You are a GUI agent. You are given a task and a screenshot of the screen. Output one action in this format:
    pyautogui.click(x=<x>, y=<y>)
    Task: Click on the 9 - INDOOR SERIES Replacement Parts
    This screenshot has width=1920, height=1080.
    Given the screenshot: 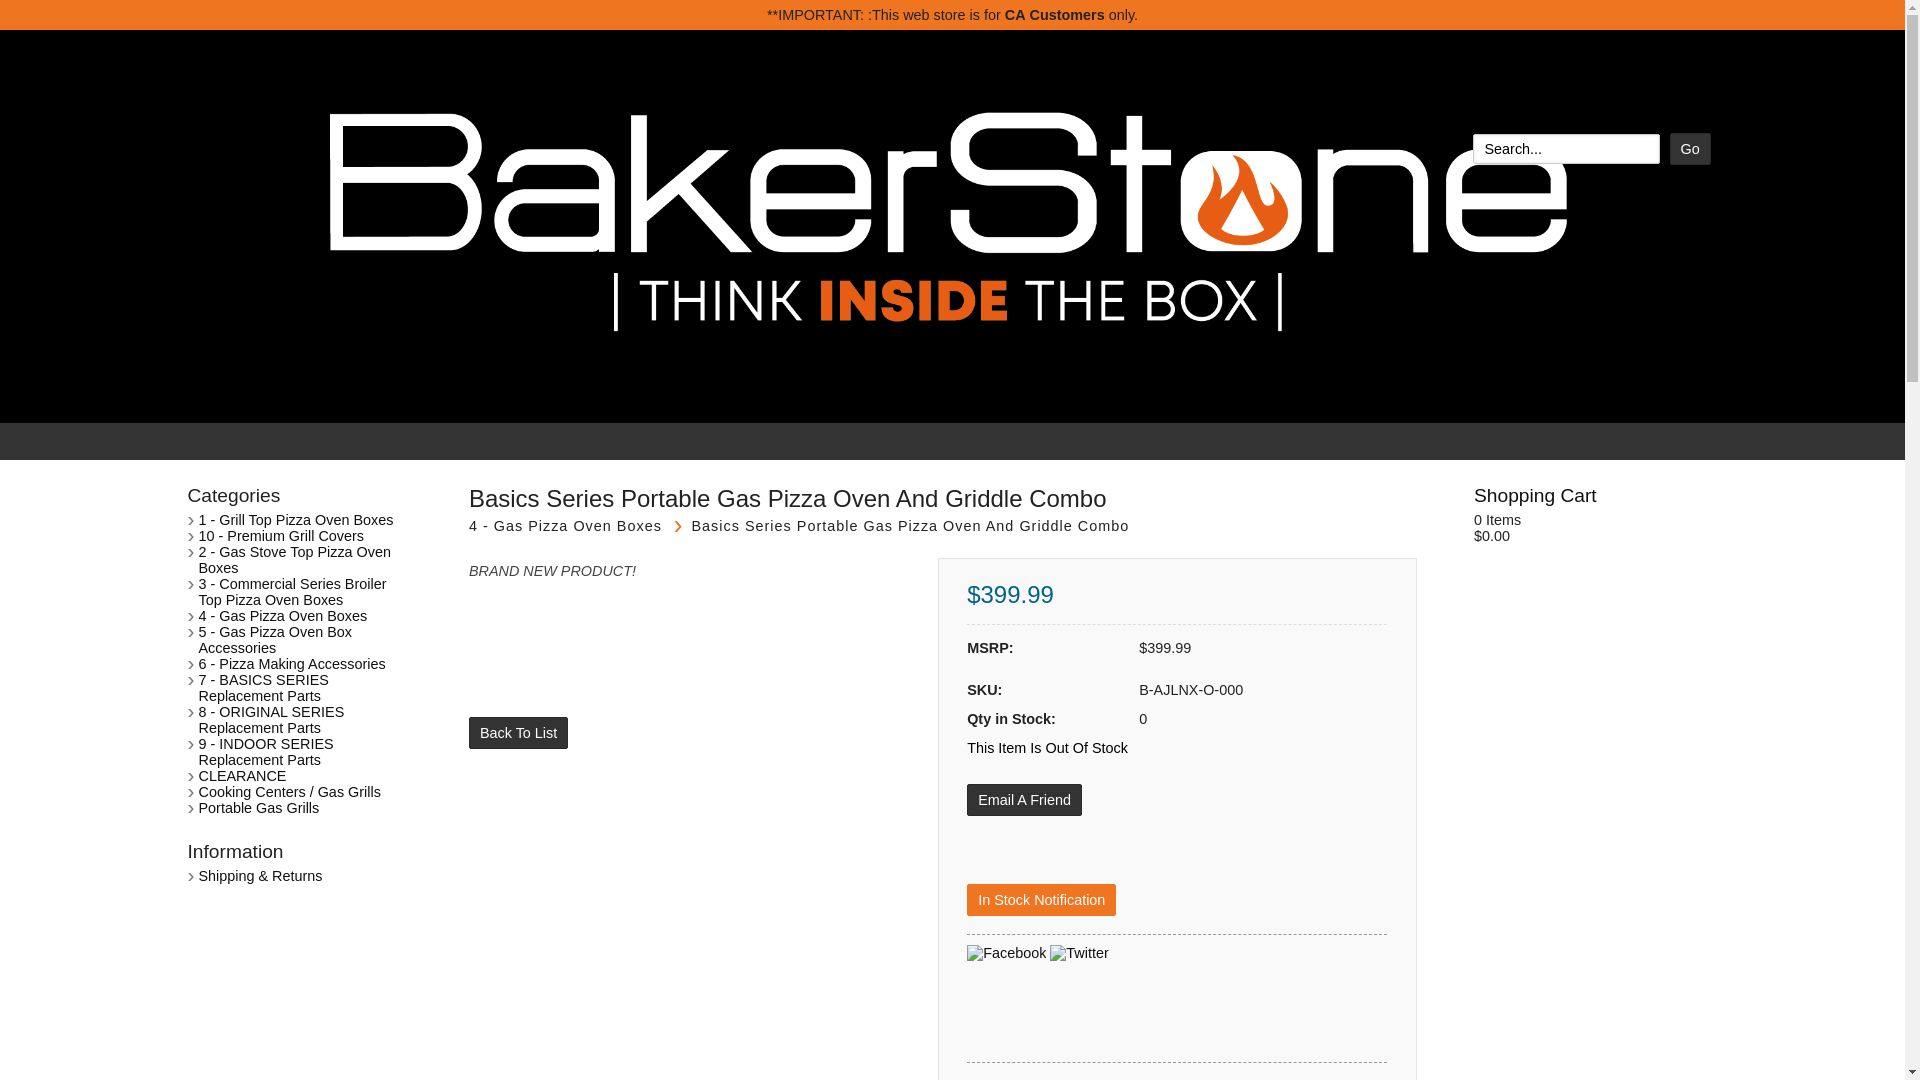 What is the action you would take?
    pyautogui.click(x=266, y=752)
    